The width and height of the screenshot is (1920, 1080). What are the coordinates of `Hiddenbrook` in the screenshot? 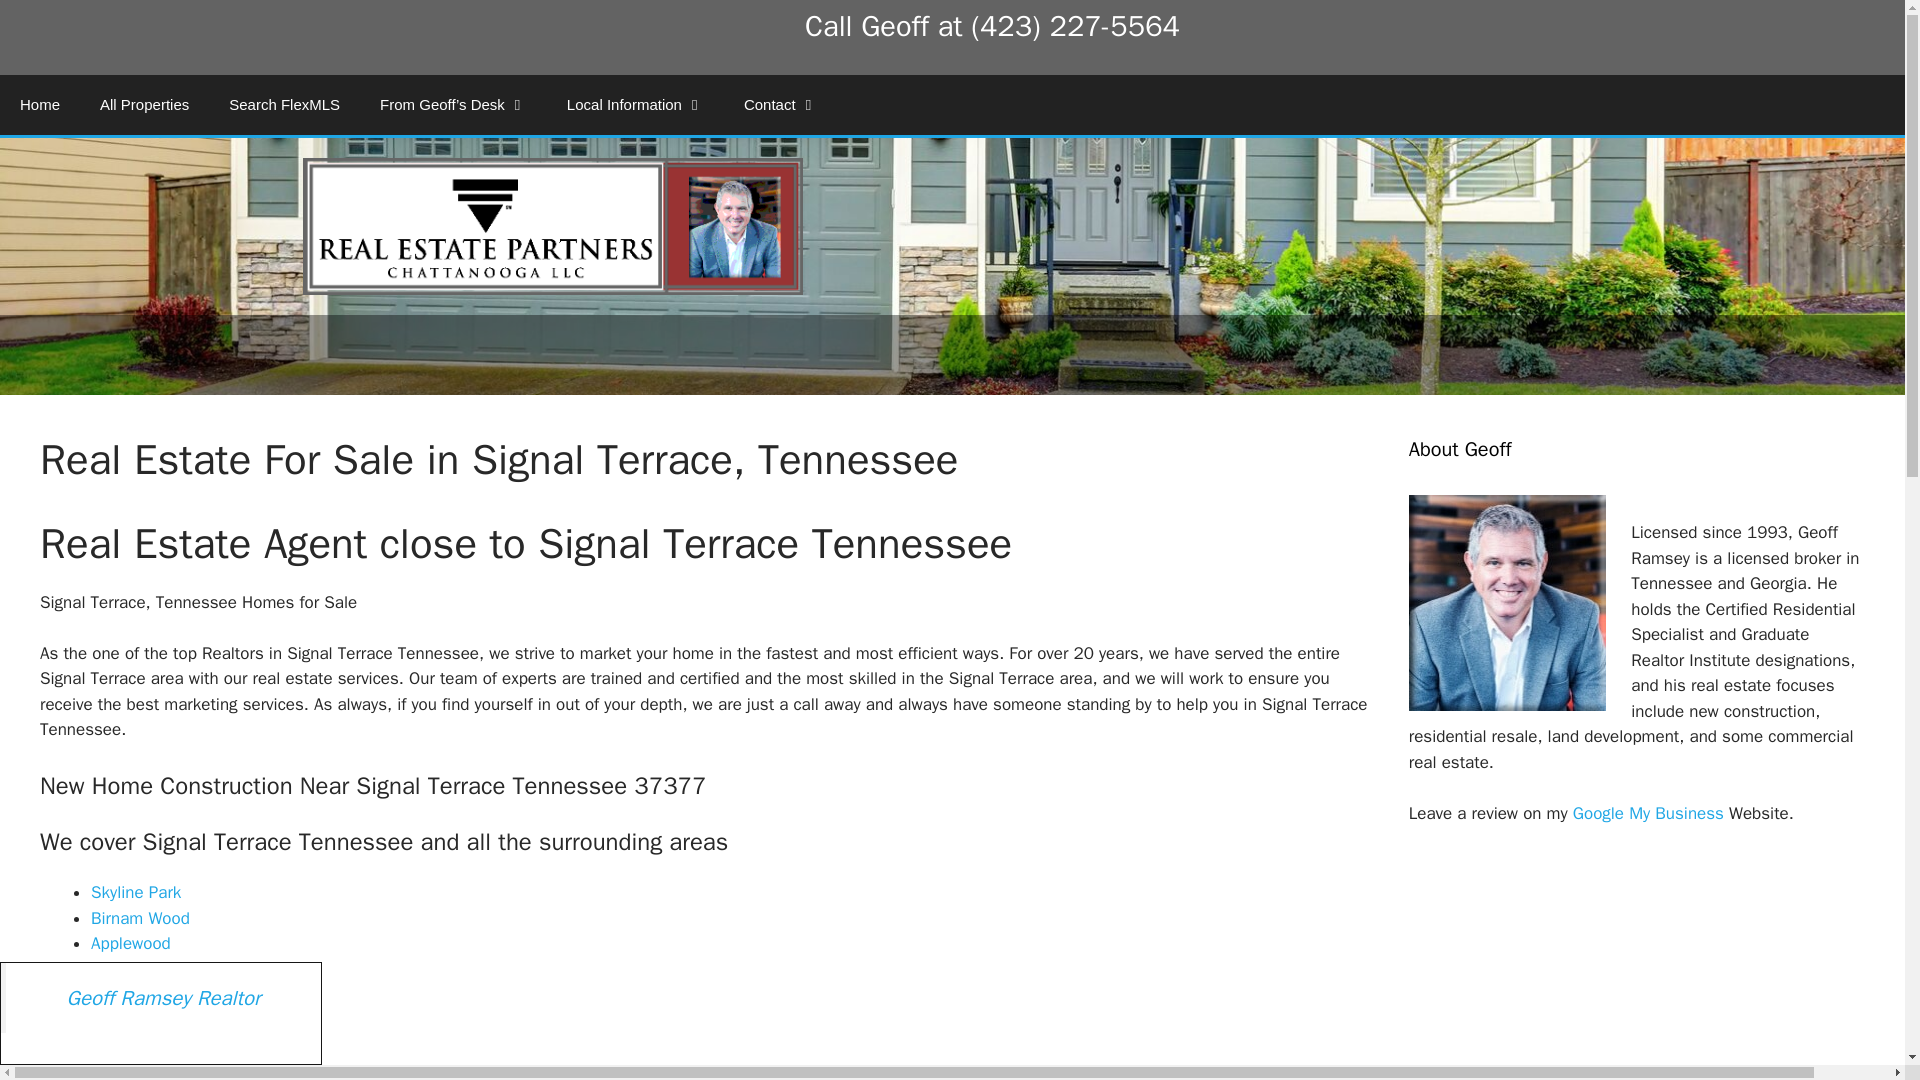 It's located at (137, 1020).